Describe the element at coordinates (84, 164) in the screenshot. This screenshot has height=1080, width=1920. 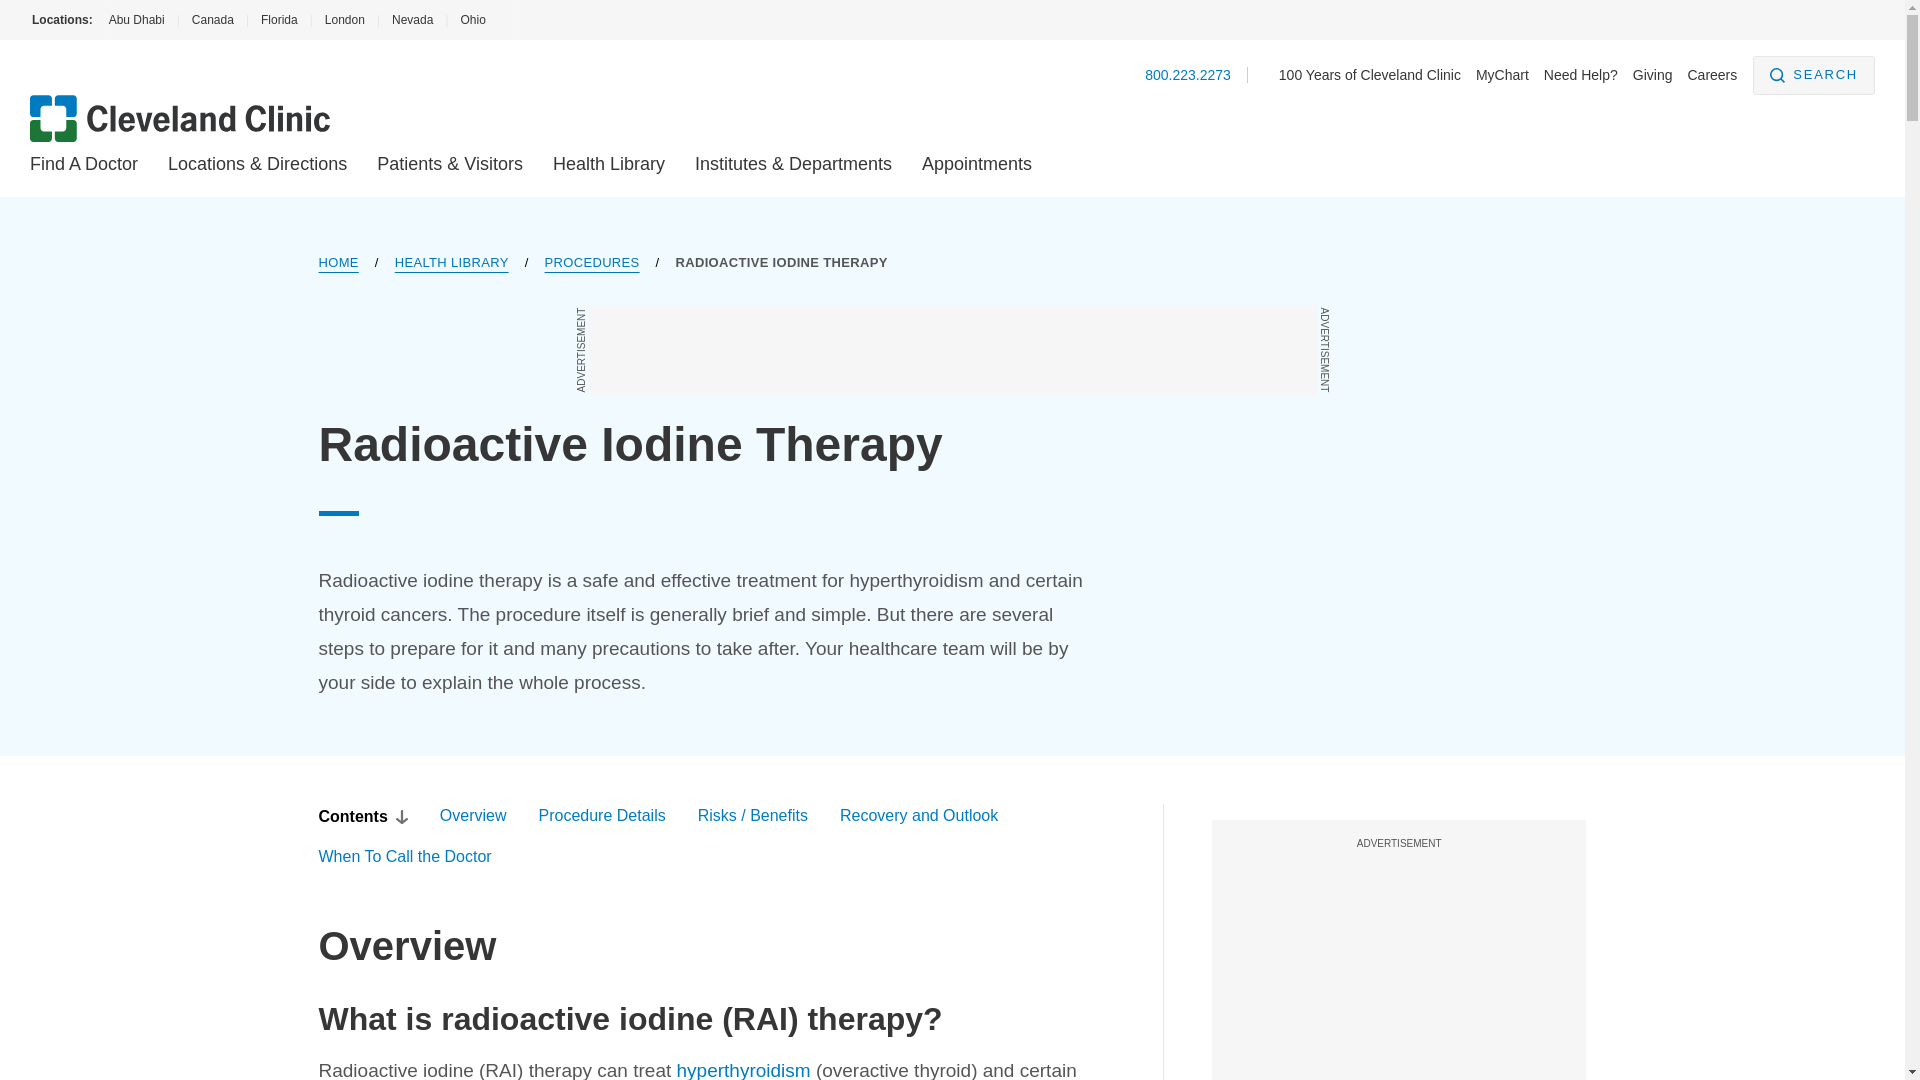
I see `Find A Doctor` at that location.